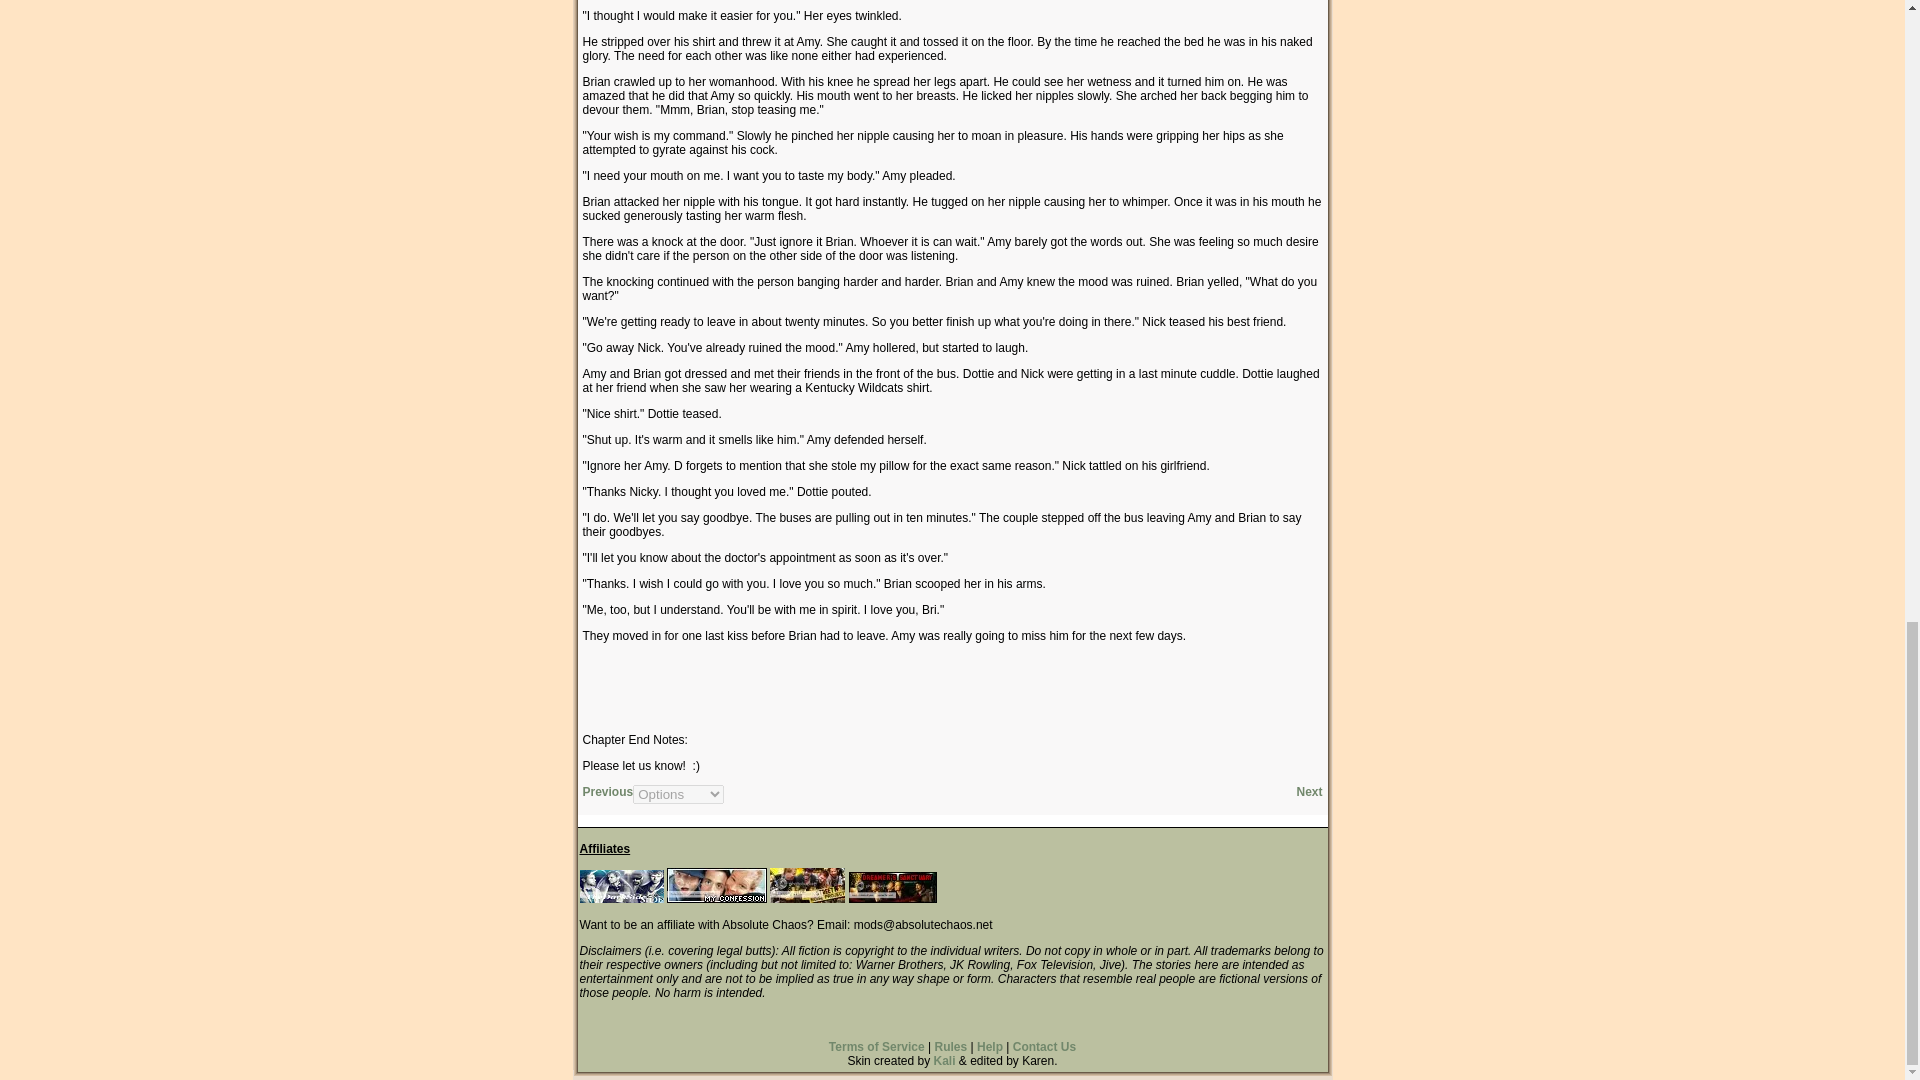 This screenshot has height=1080, width=1920. Describe the element at coordinates (716, 899) in the screenshot. I see `My Confession` at that location.